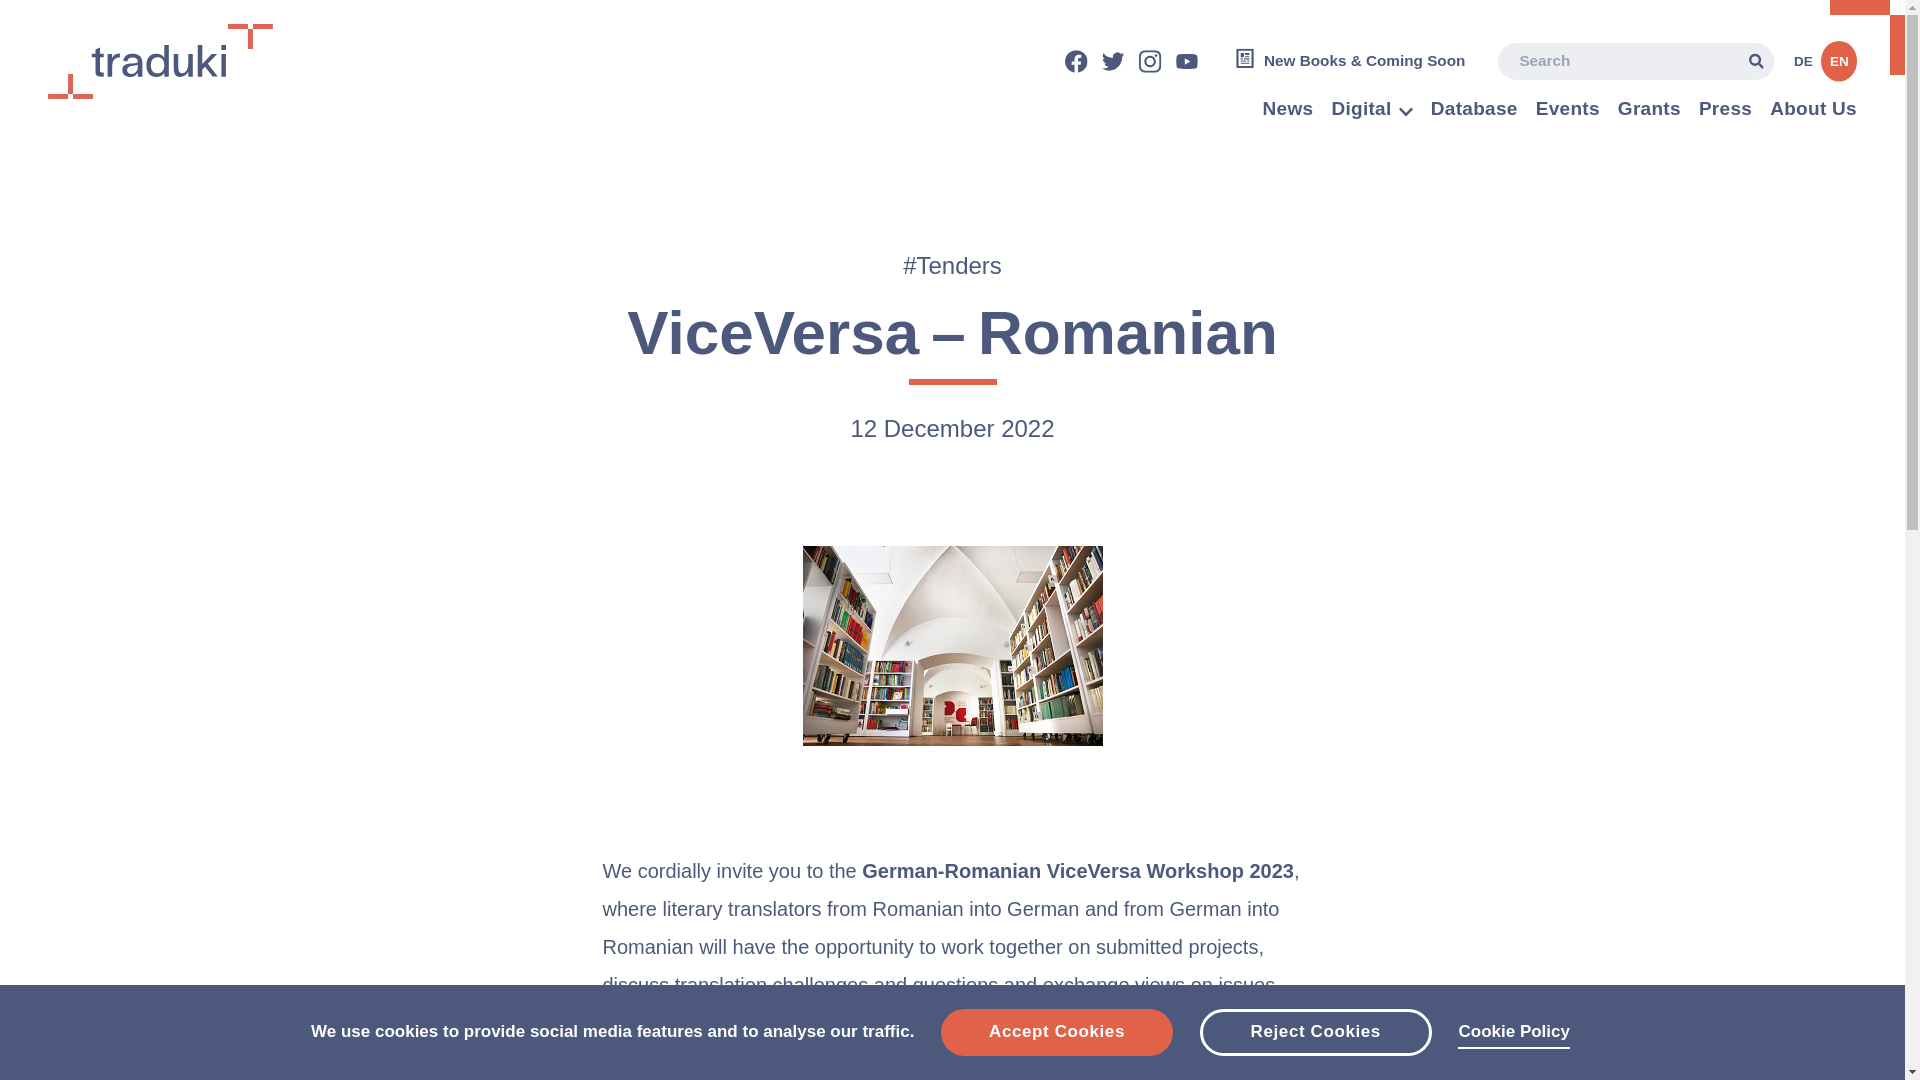 This screenshot has width=1920, height=1080. What do you see at coordinates (1840, 64) in the screenshot?
I see `EN` at bounding box center [1840, 64].